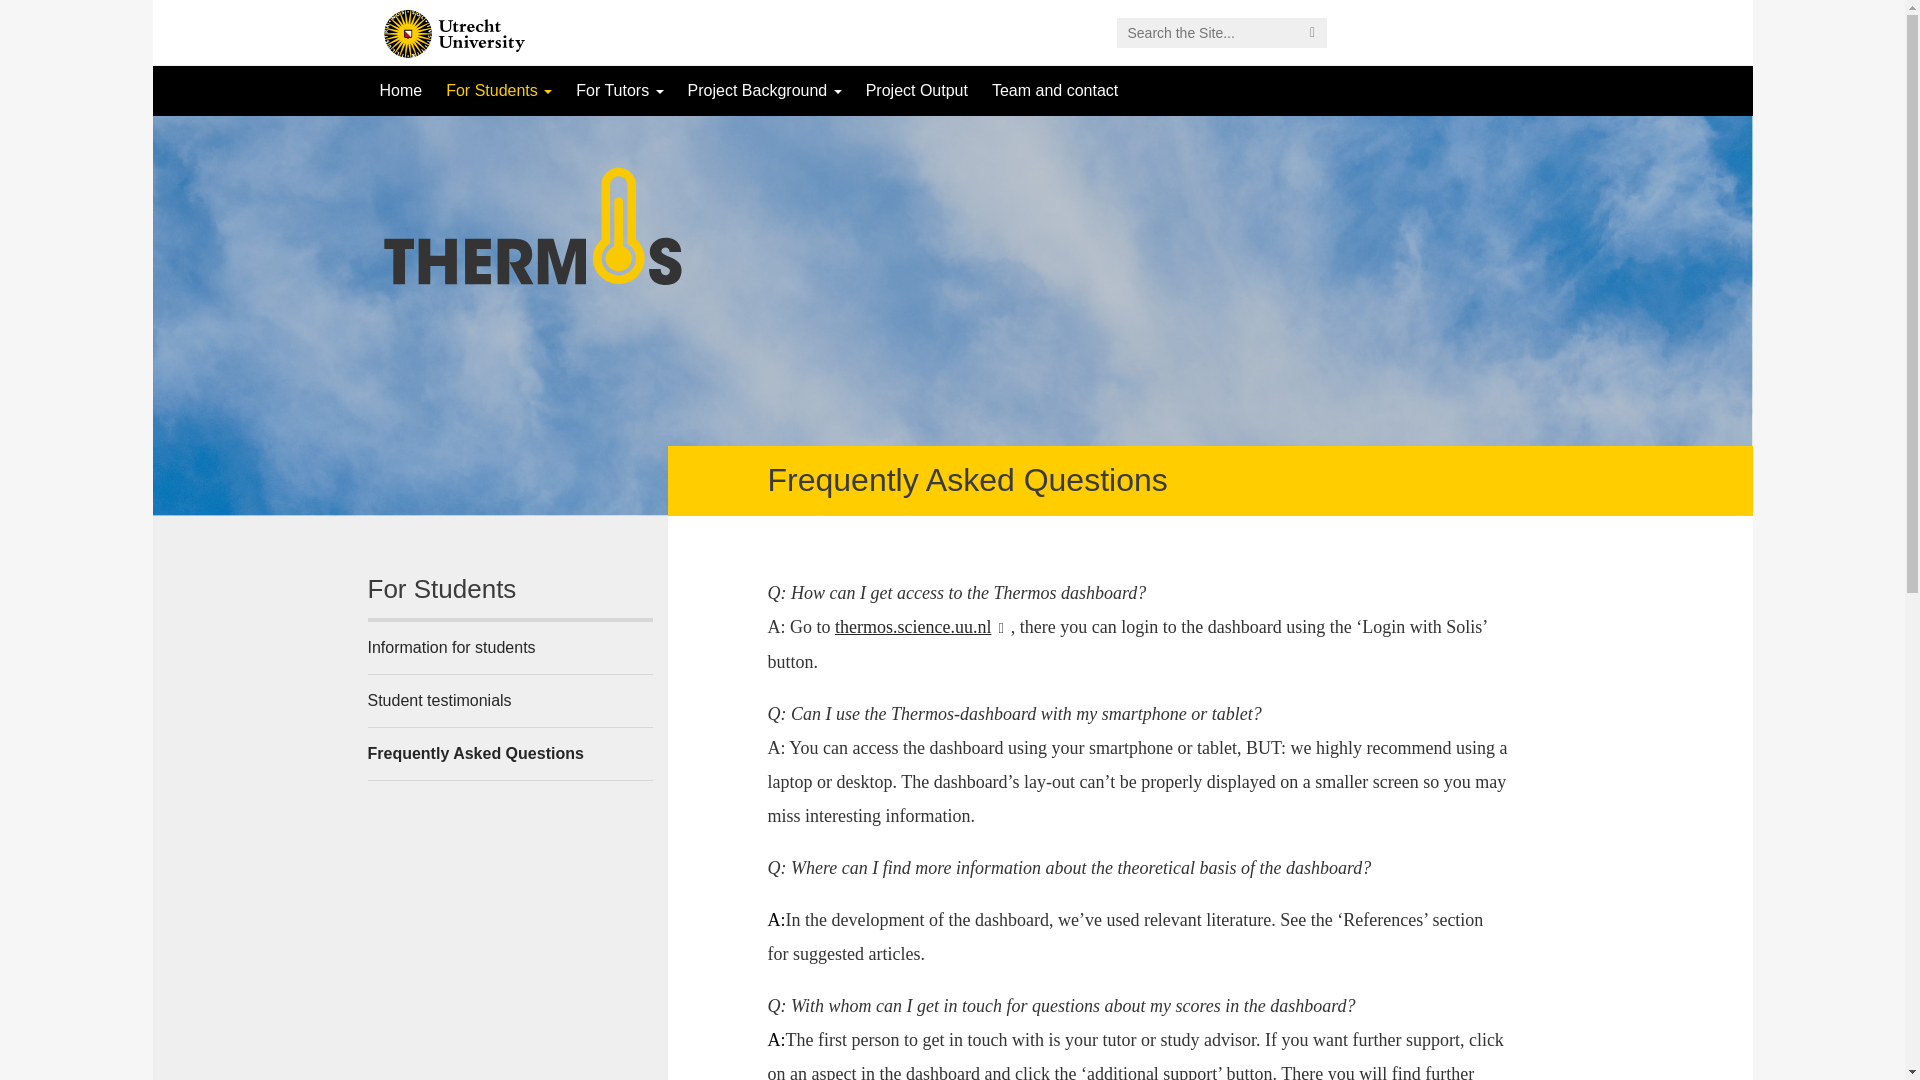 Image resolution: width=1920 pixels, height=1080 pixels. I want to click on Information for students, so click(510, 648).